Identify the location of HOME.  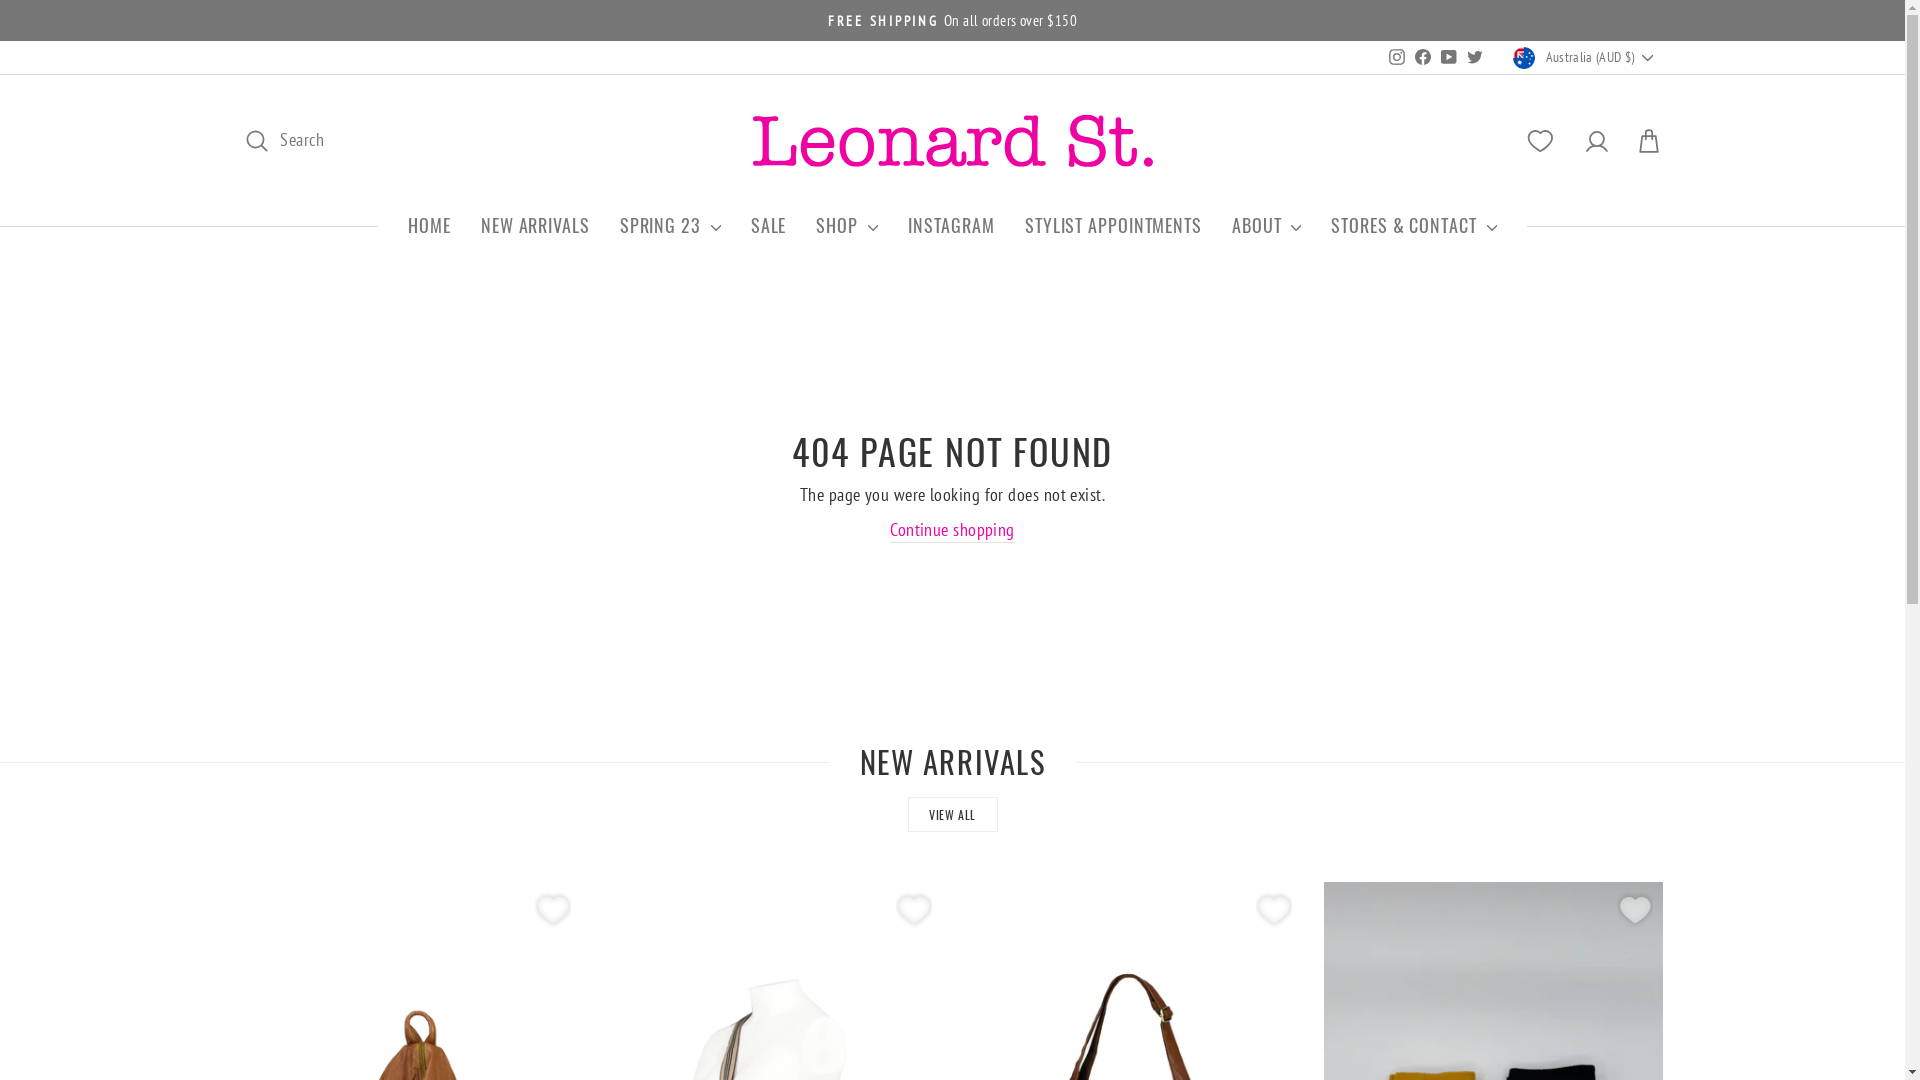
(430, 226).